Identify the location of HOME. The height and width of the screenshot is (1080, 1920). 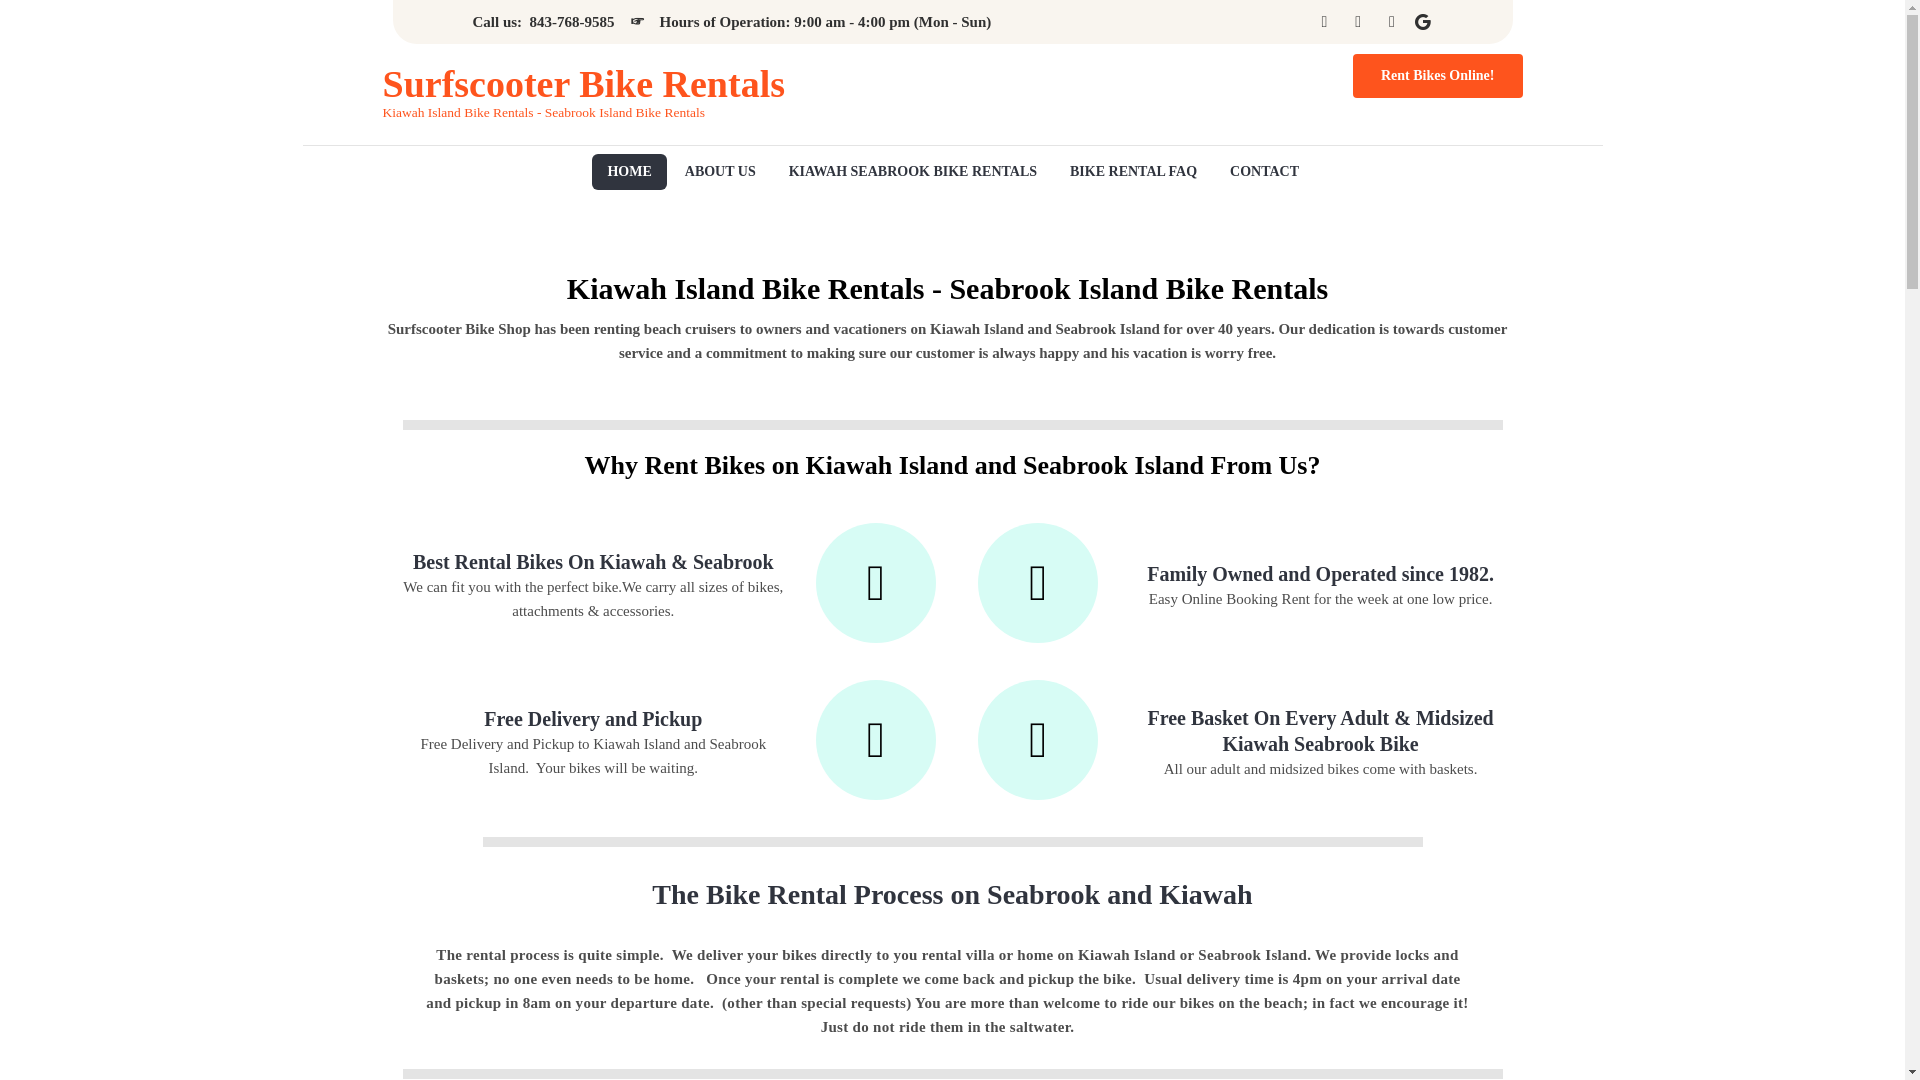
(628, 172).